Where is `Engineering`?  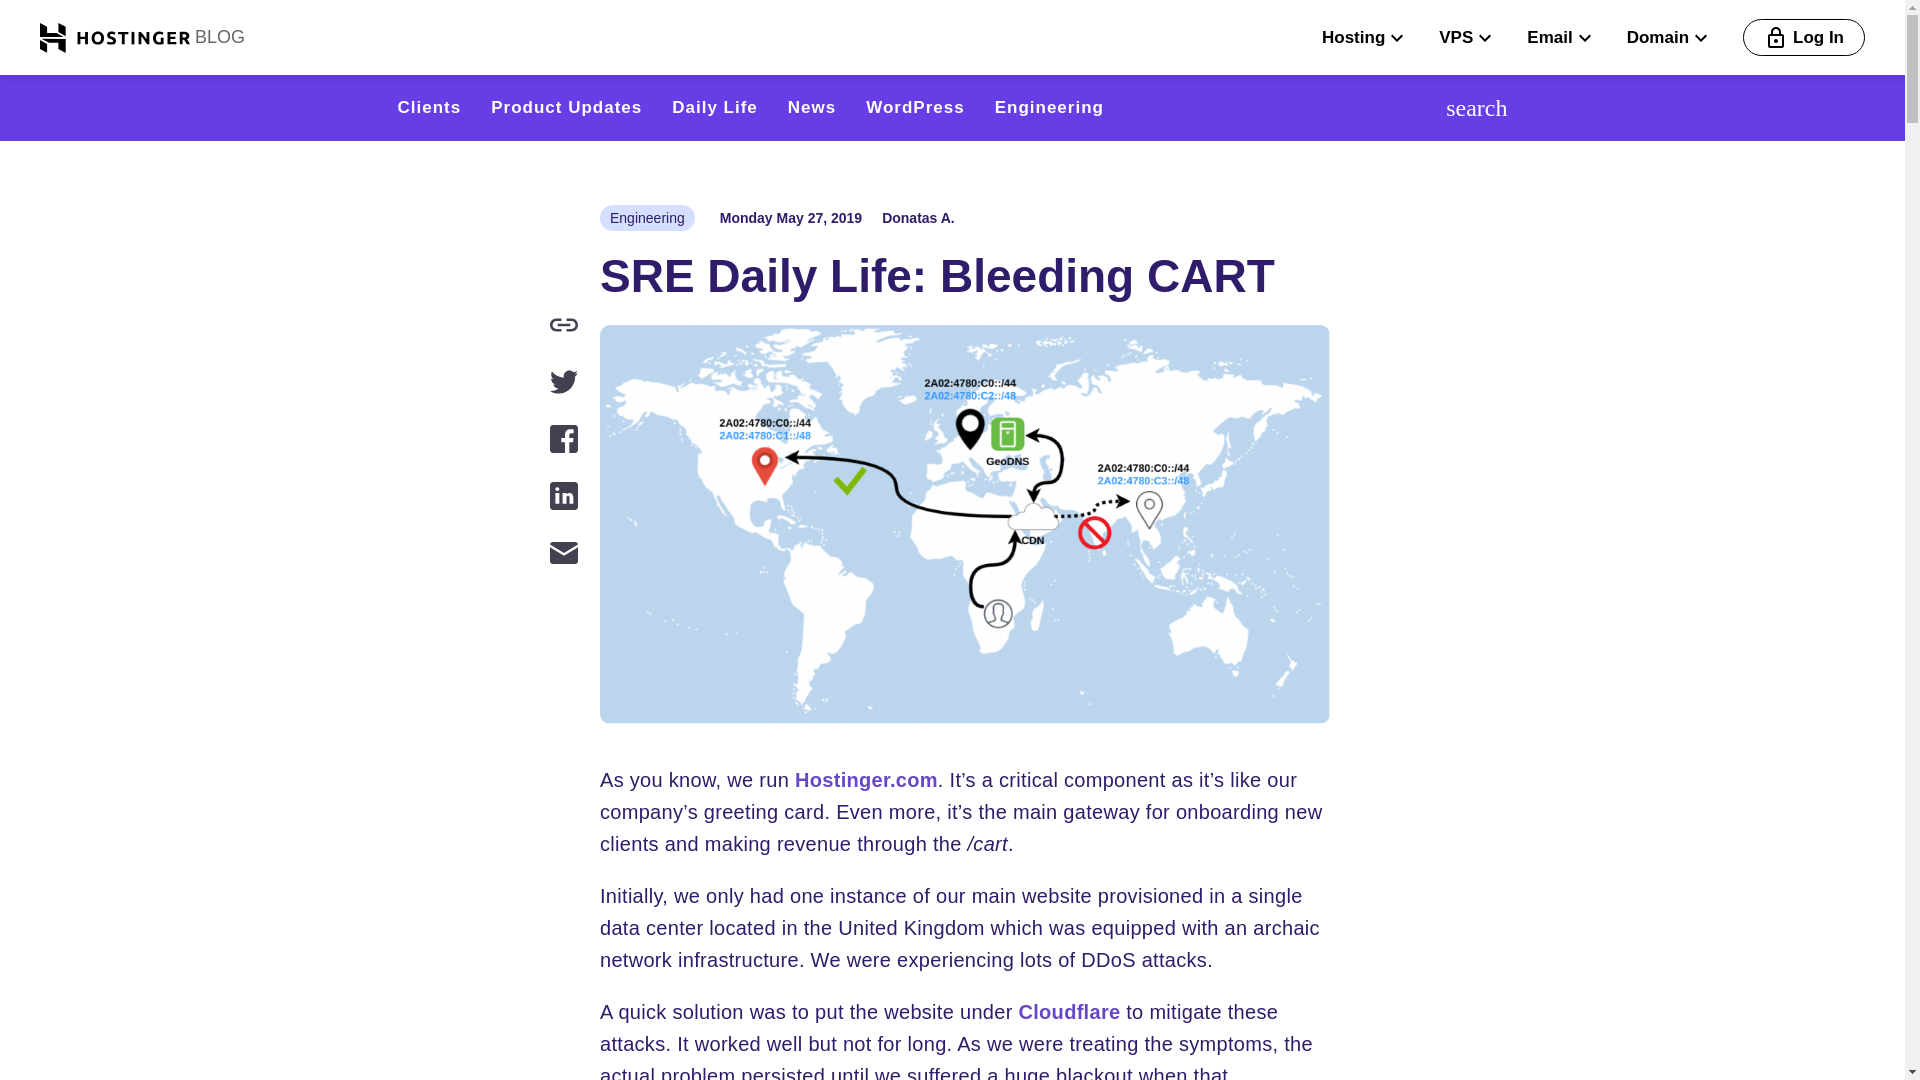 Engineering is located at coordinates (647, 218).